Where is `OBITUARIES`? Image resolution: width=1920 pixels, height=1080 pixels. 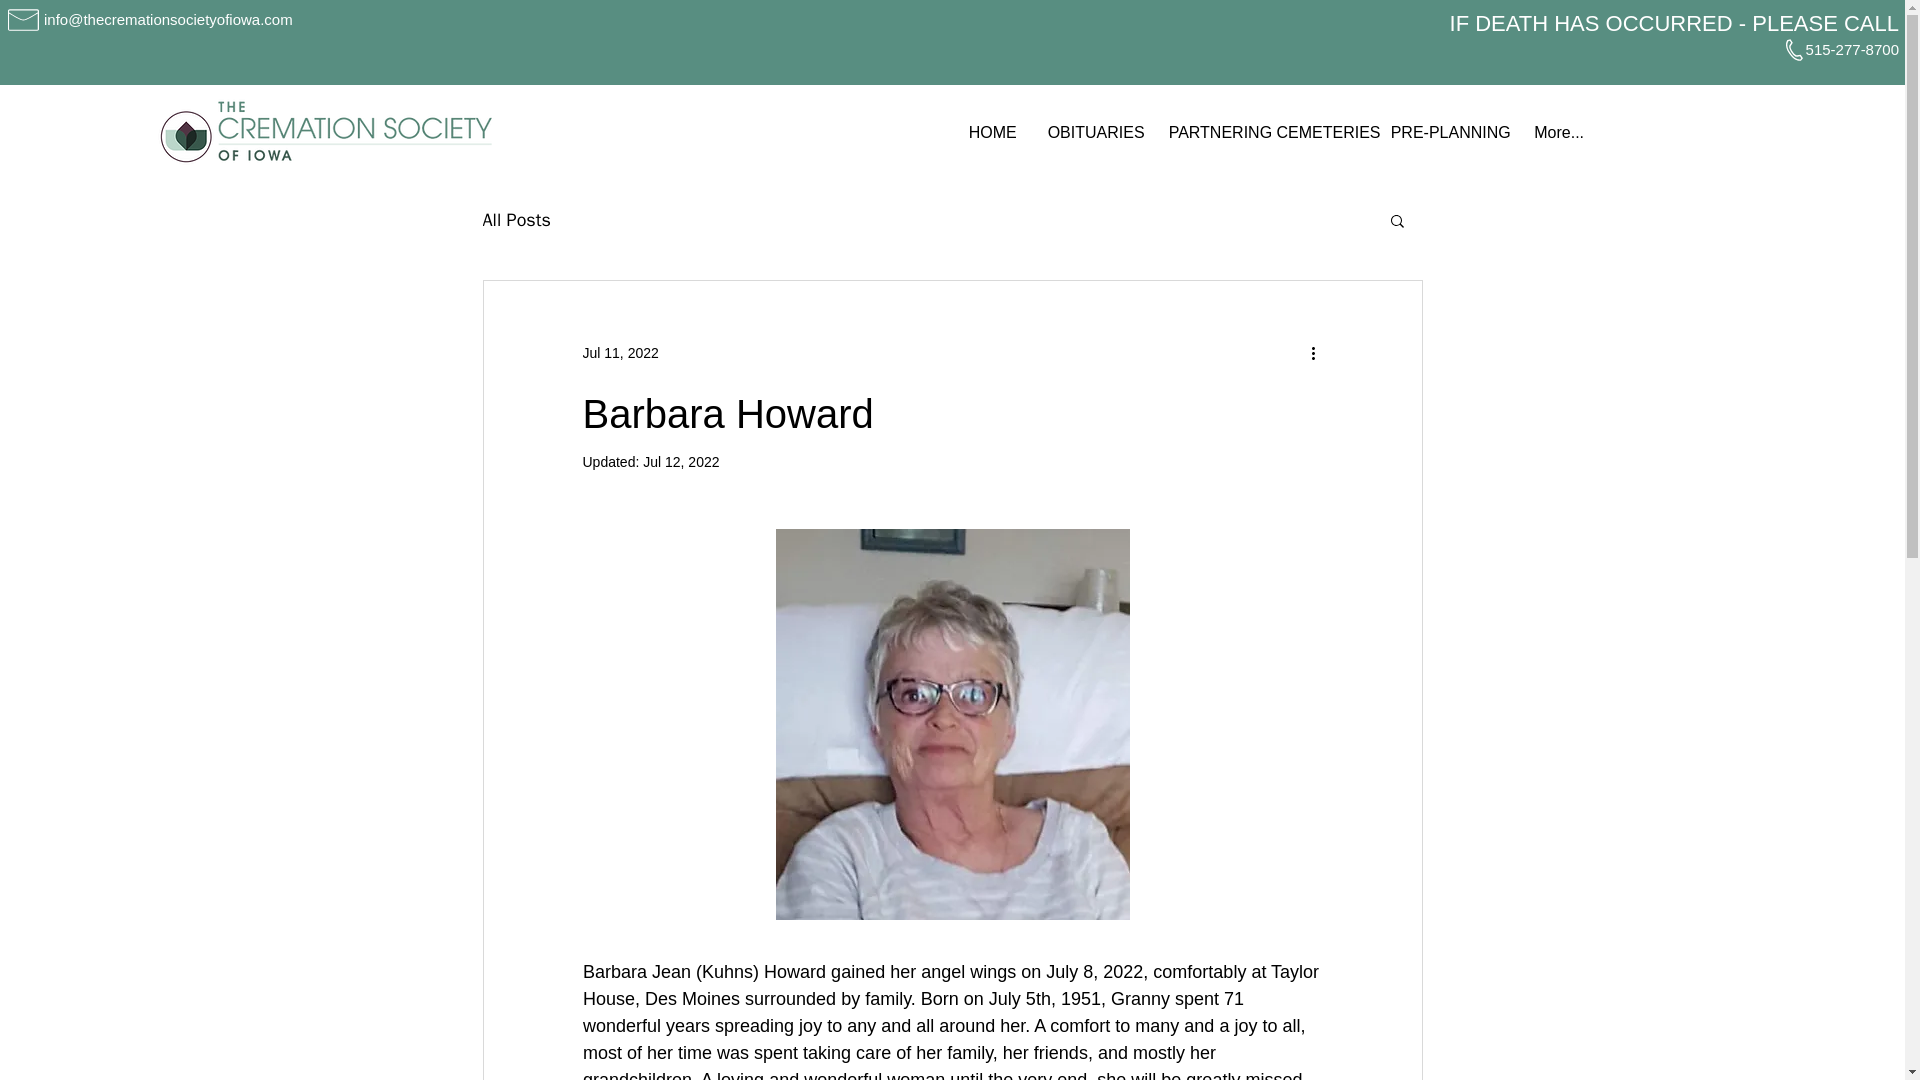 OBITUARIES is located at coordinates (1092, 132).